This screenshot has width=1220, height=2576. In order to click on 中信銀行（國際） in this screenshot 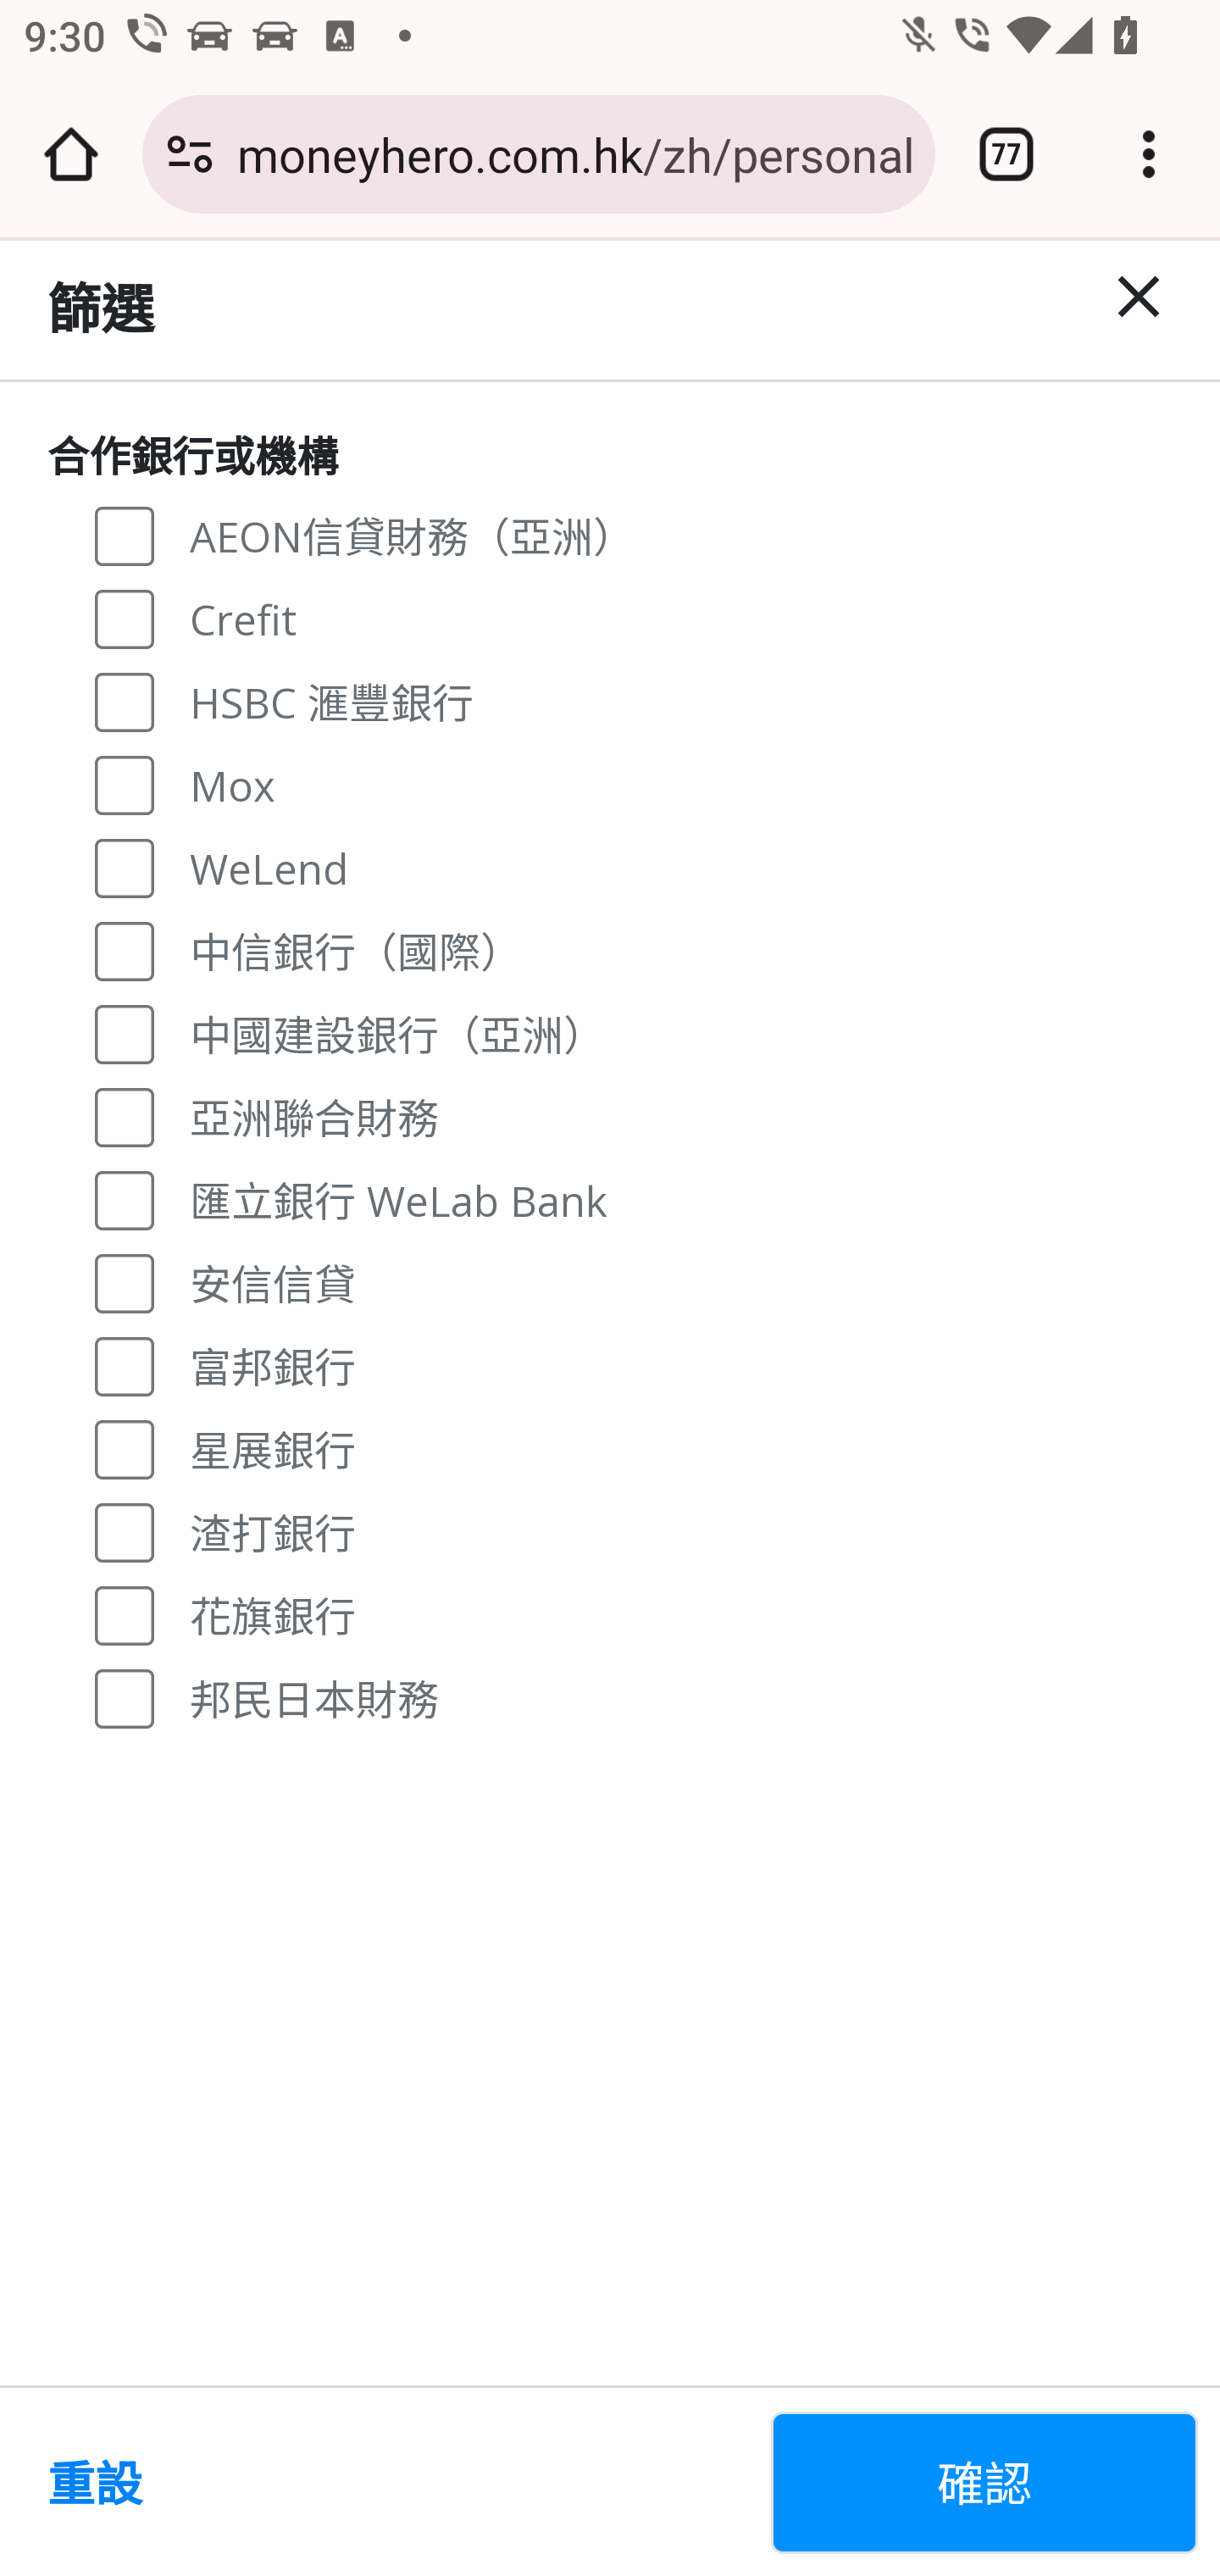, I will do `click(125, 951)`.